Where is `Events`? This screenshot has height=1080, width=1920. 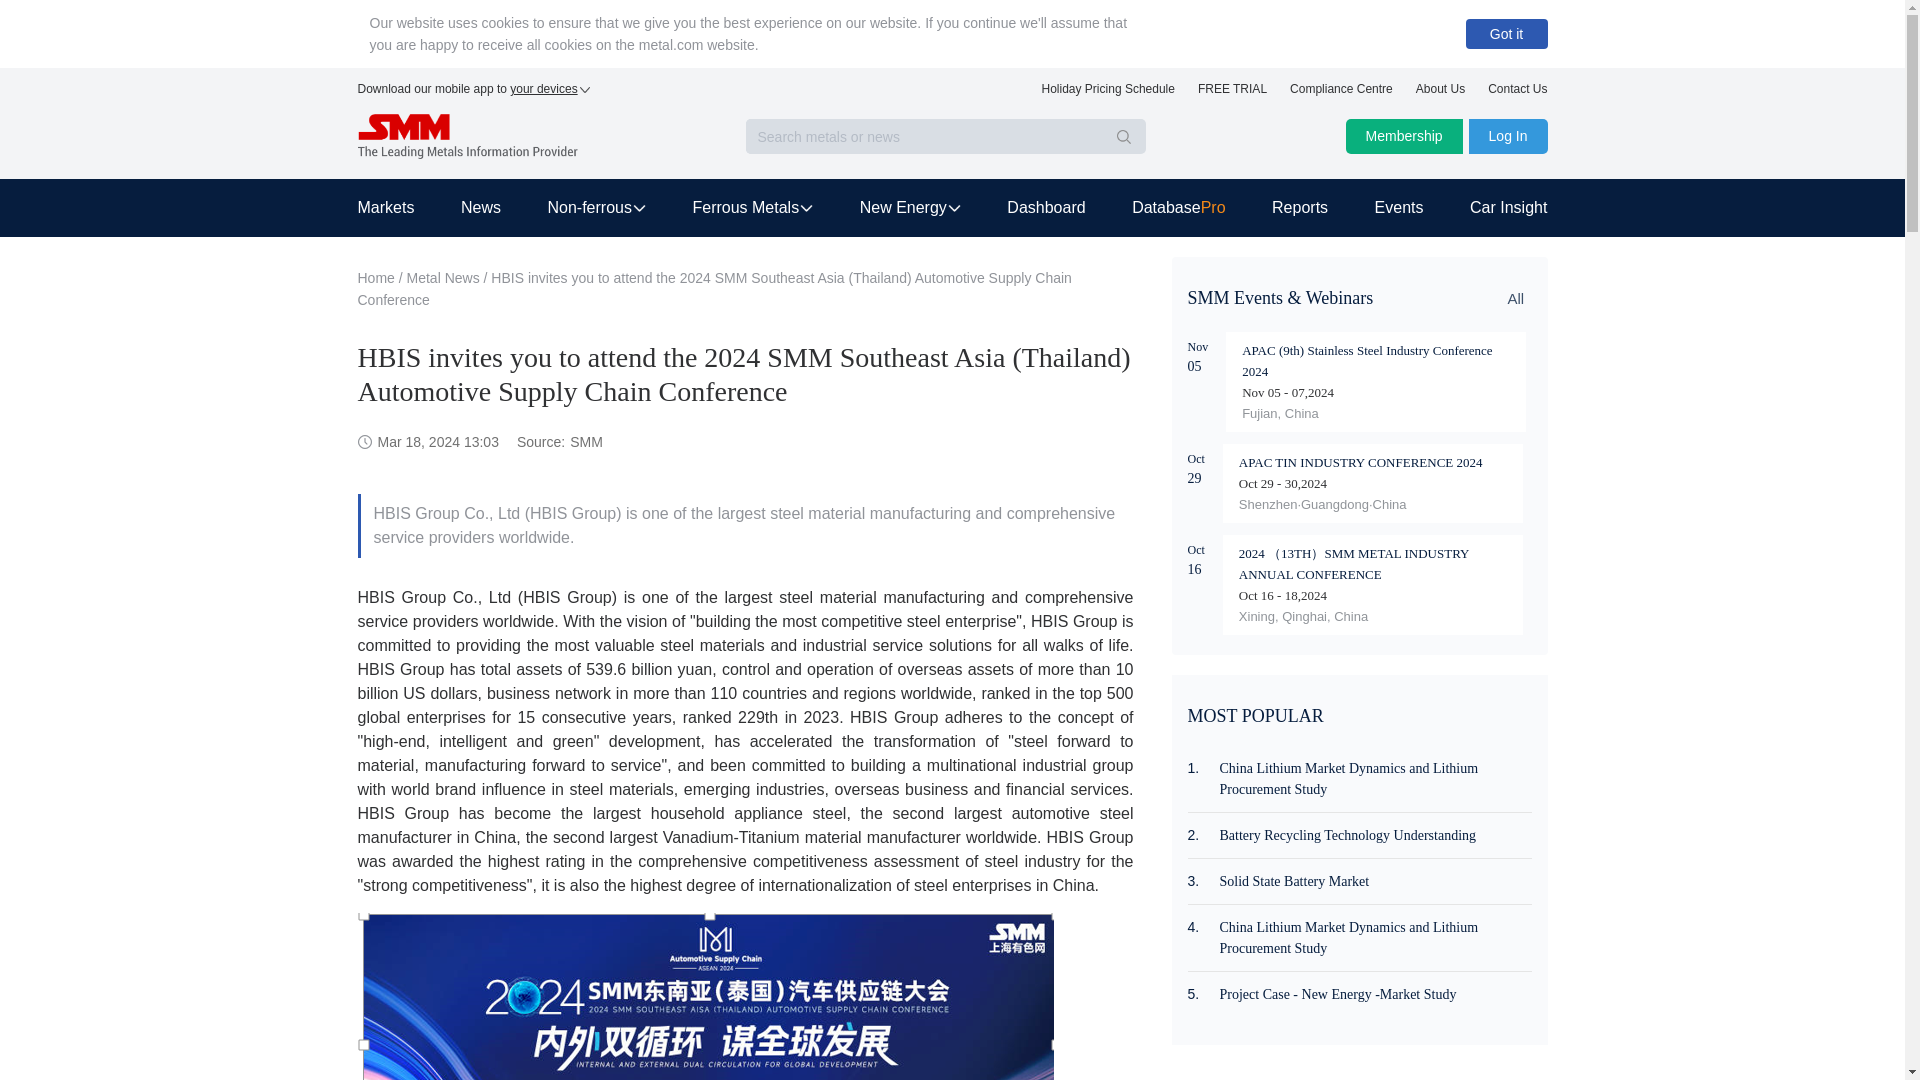 Events is located at coordinates (1399, 208).